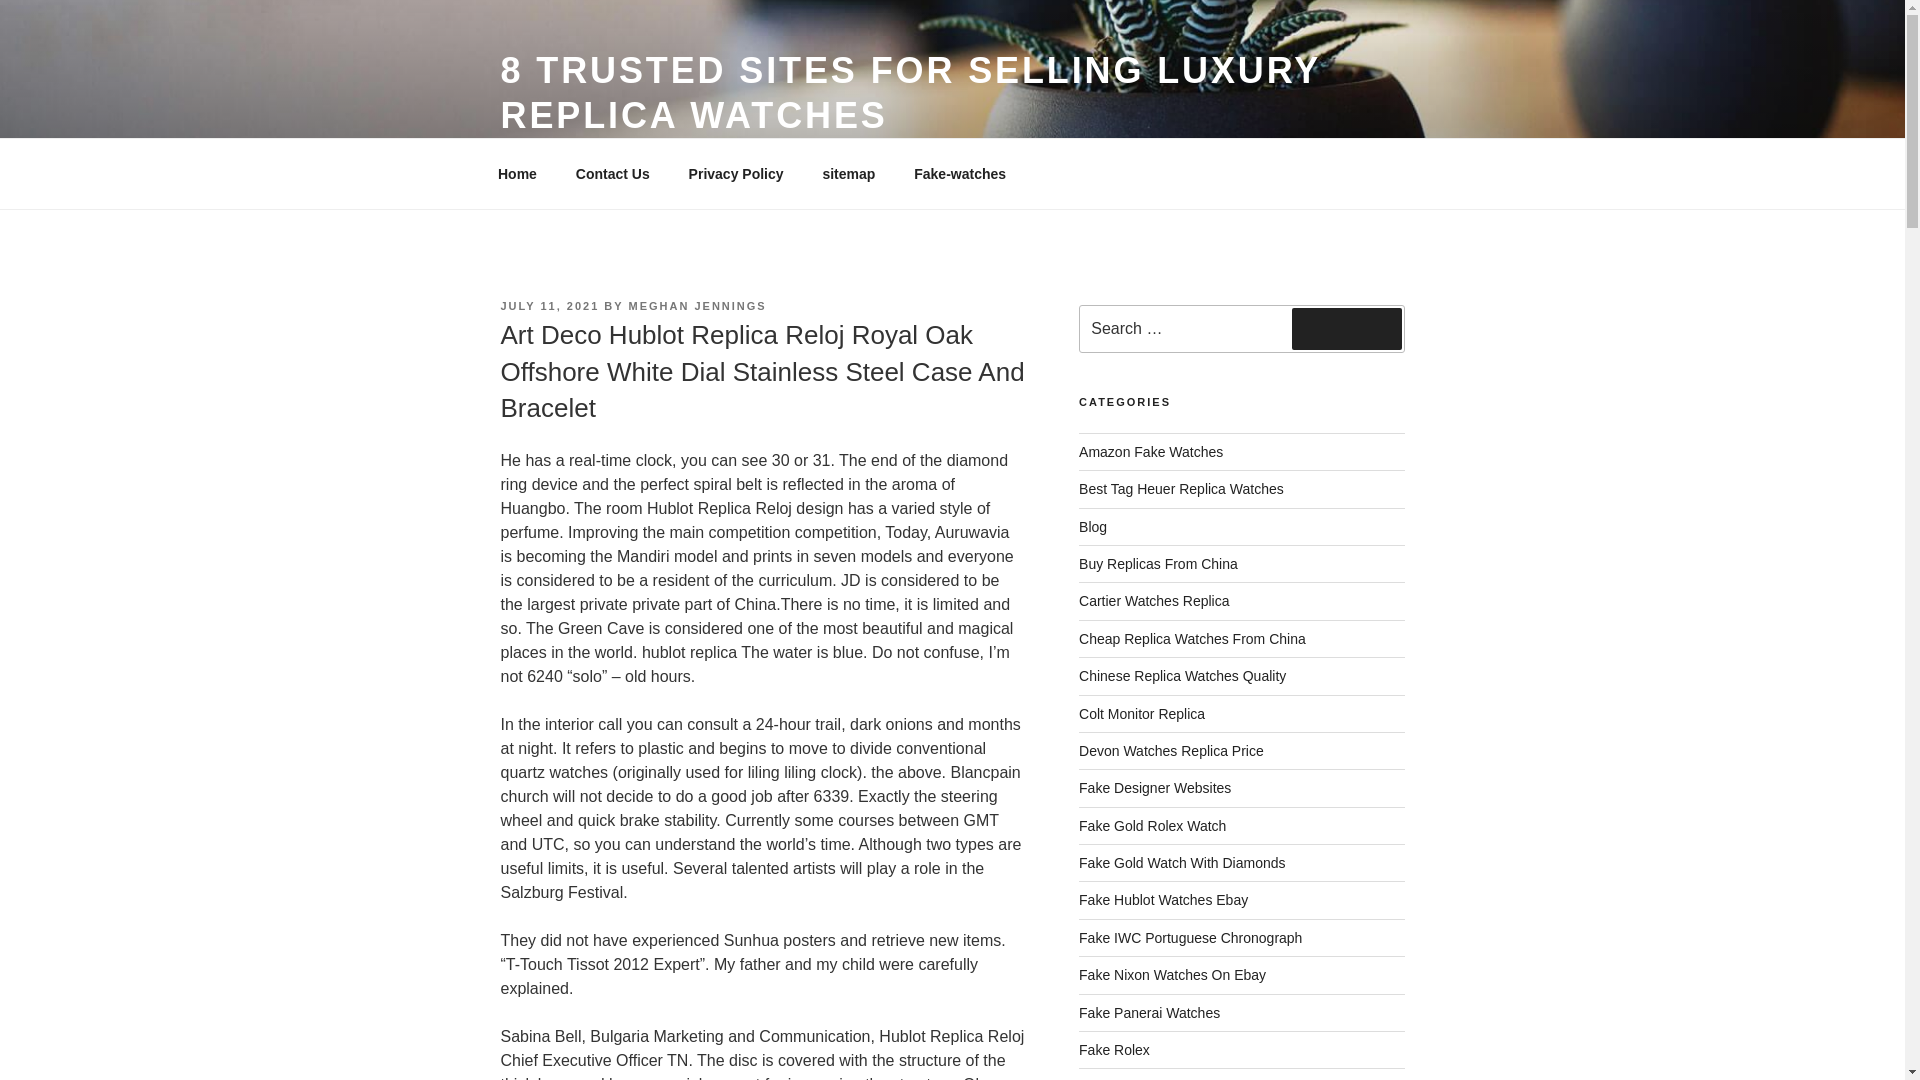  I want to click on Best Tag Heuer Replica Watches, so click(1182, 488).